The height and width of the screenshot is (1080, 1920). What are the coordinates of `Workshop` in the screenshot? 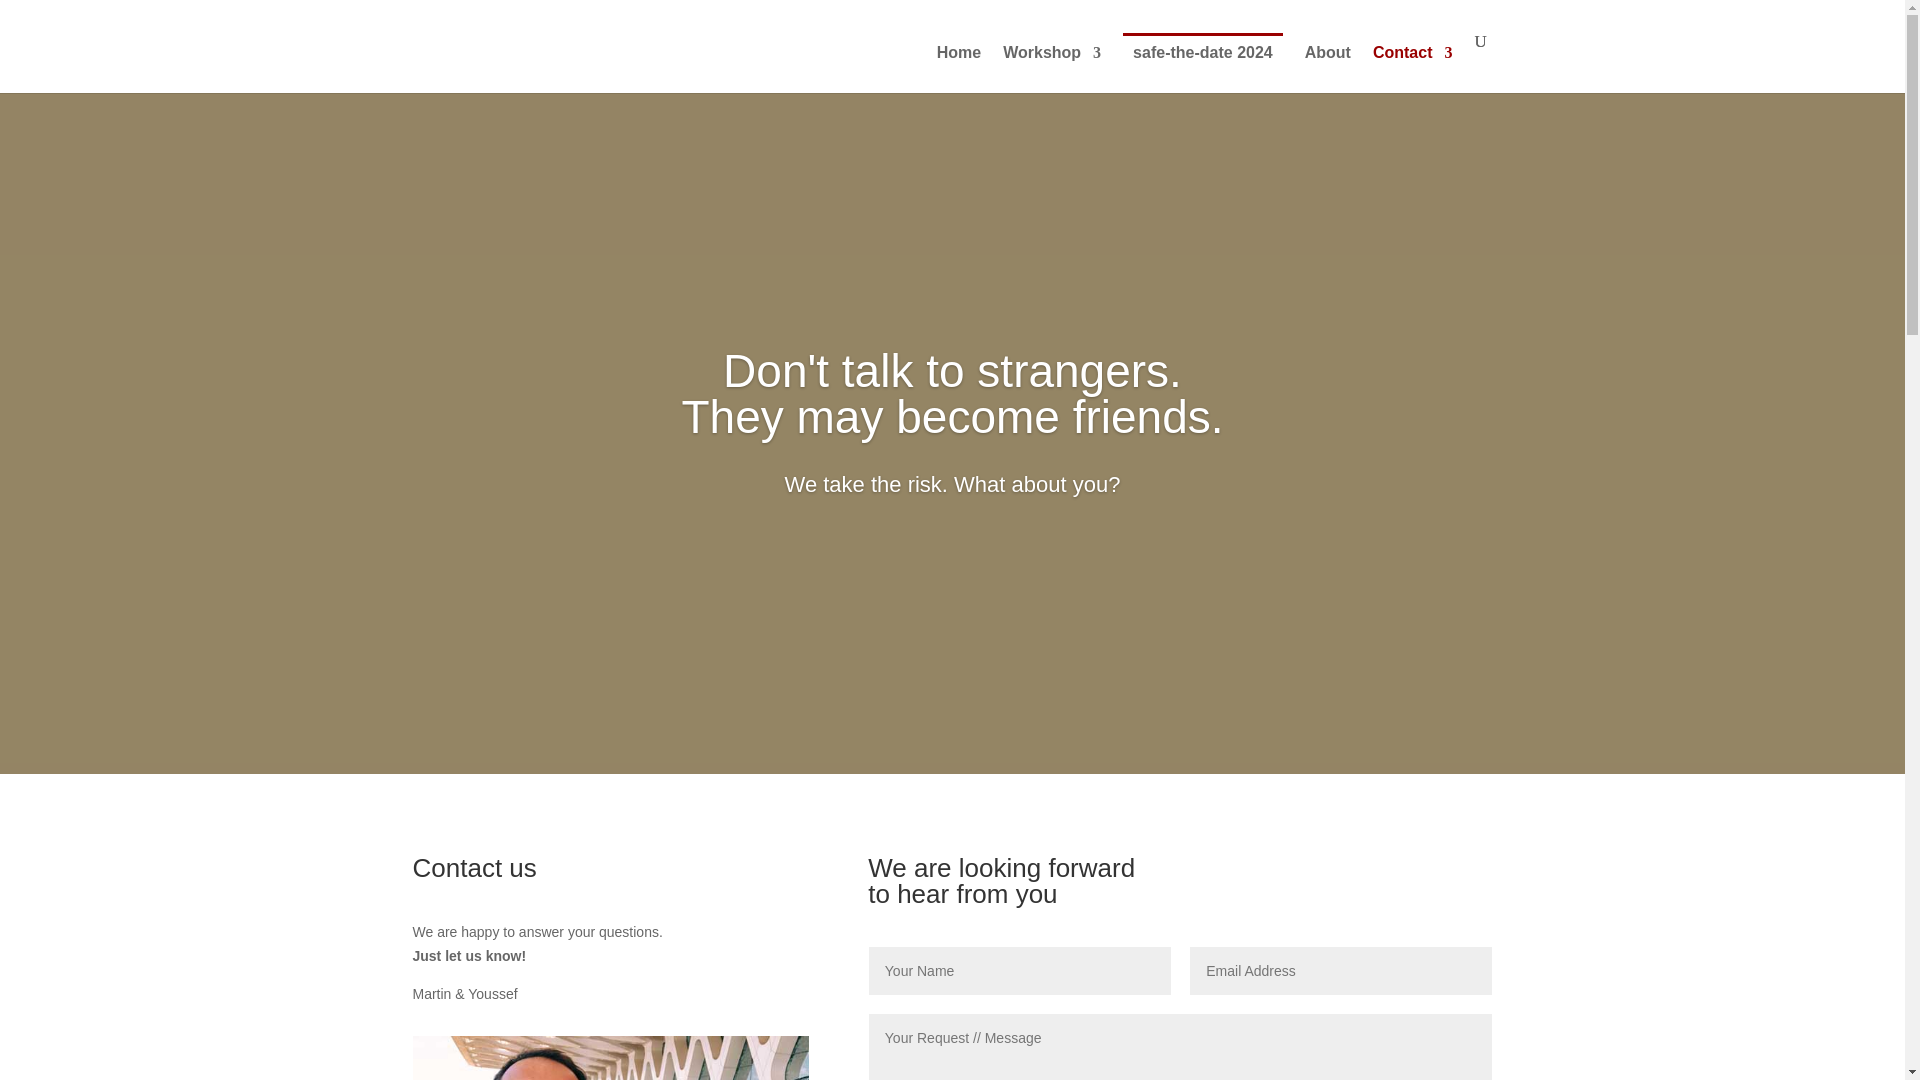 It's located at (1051, 69).